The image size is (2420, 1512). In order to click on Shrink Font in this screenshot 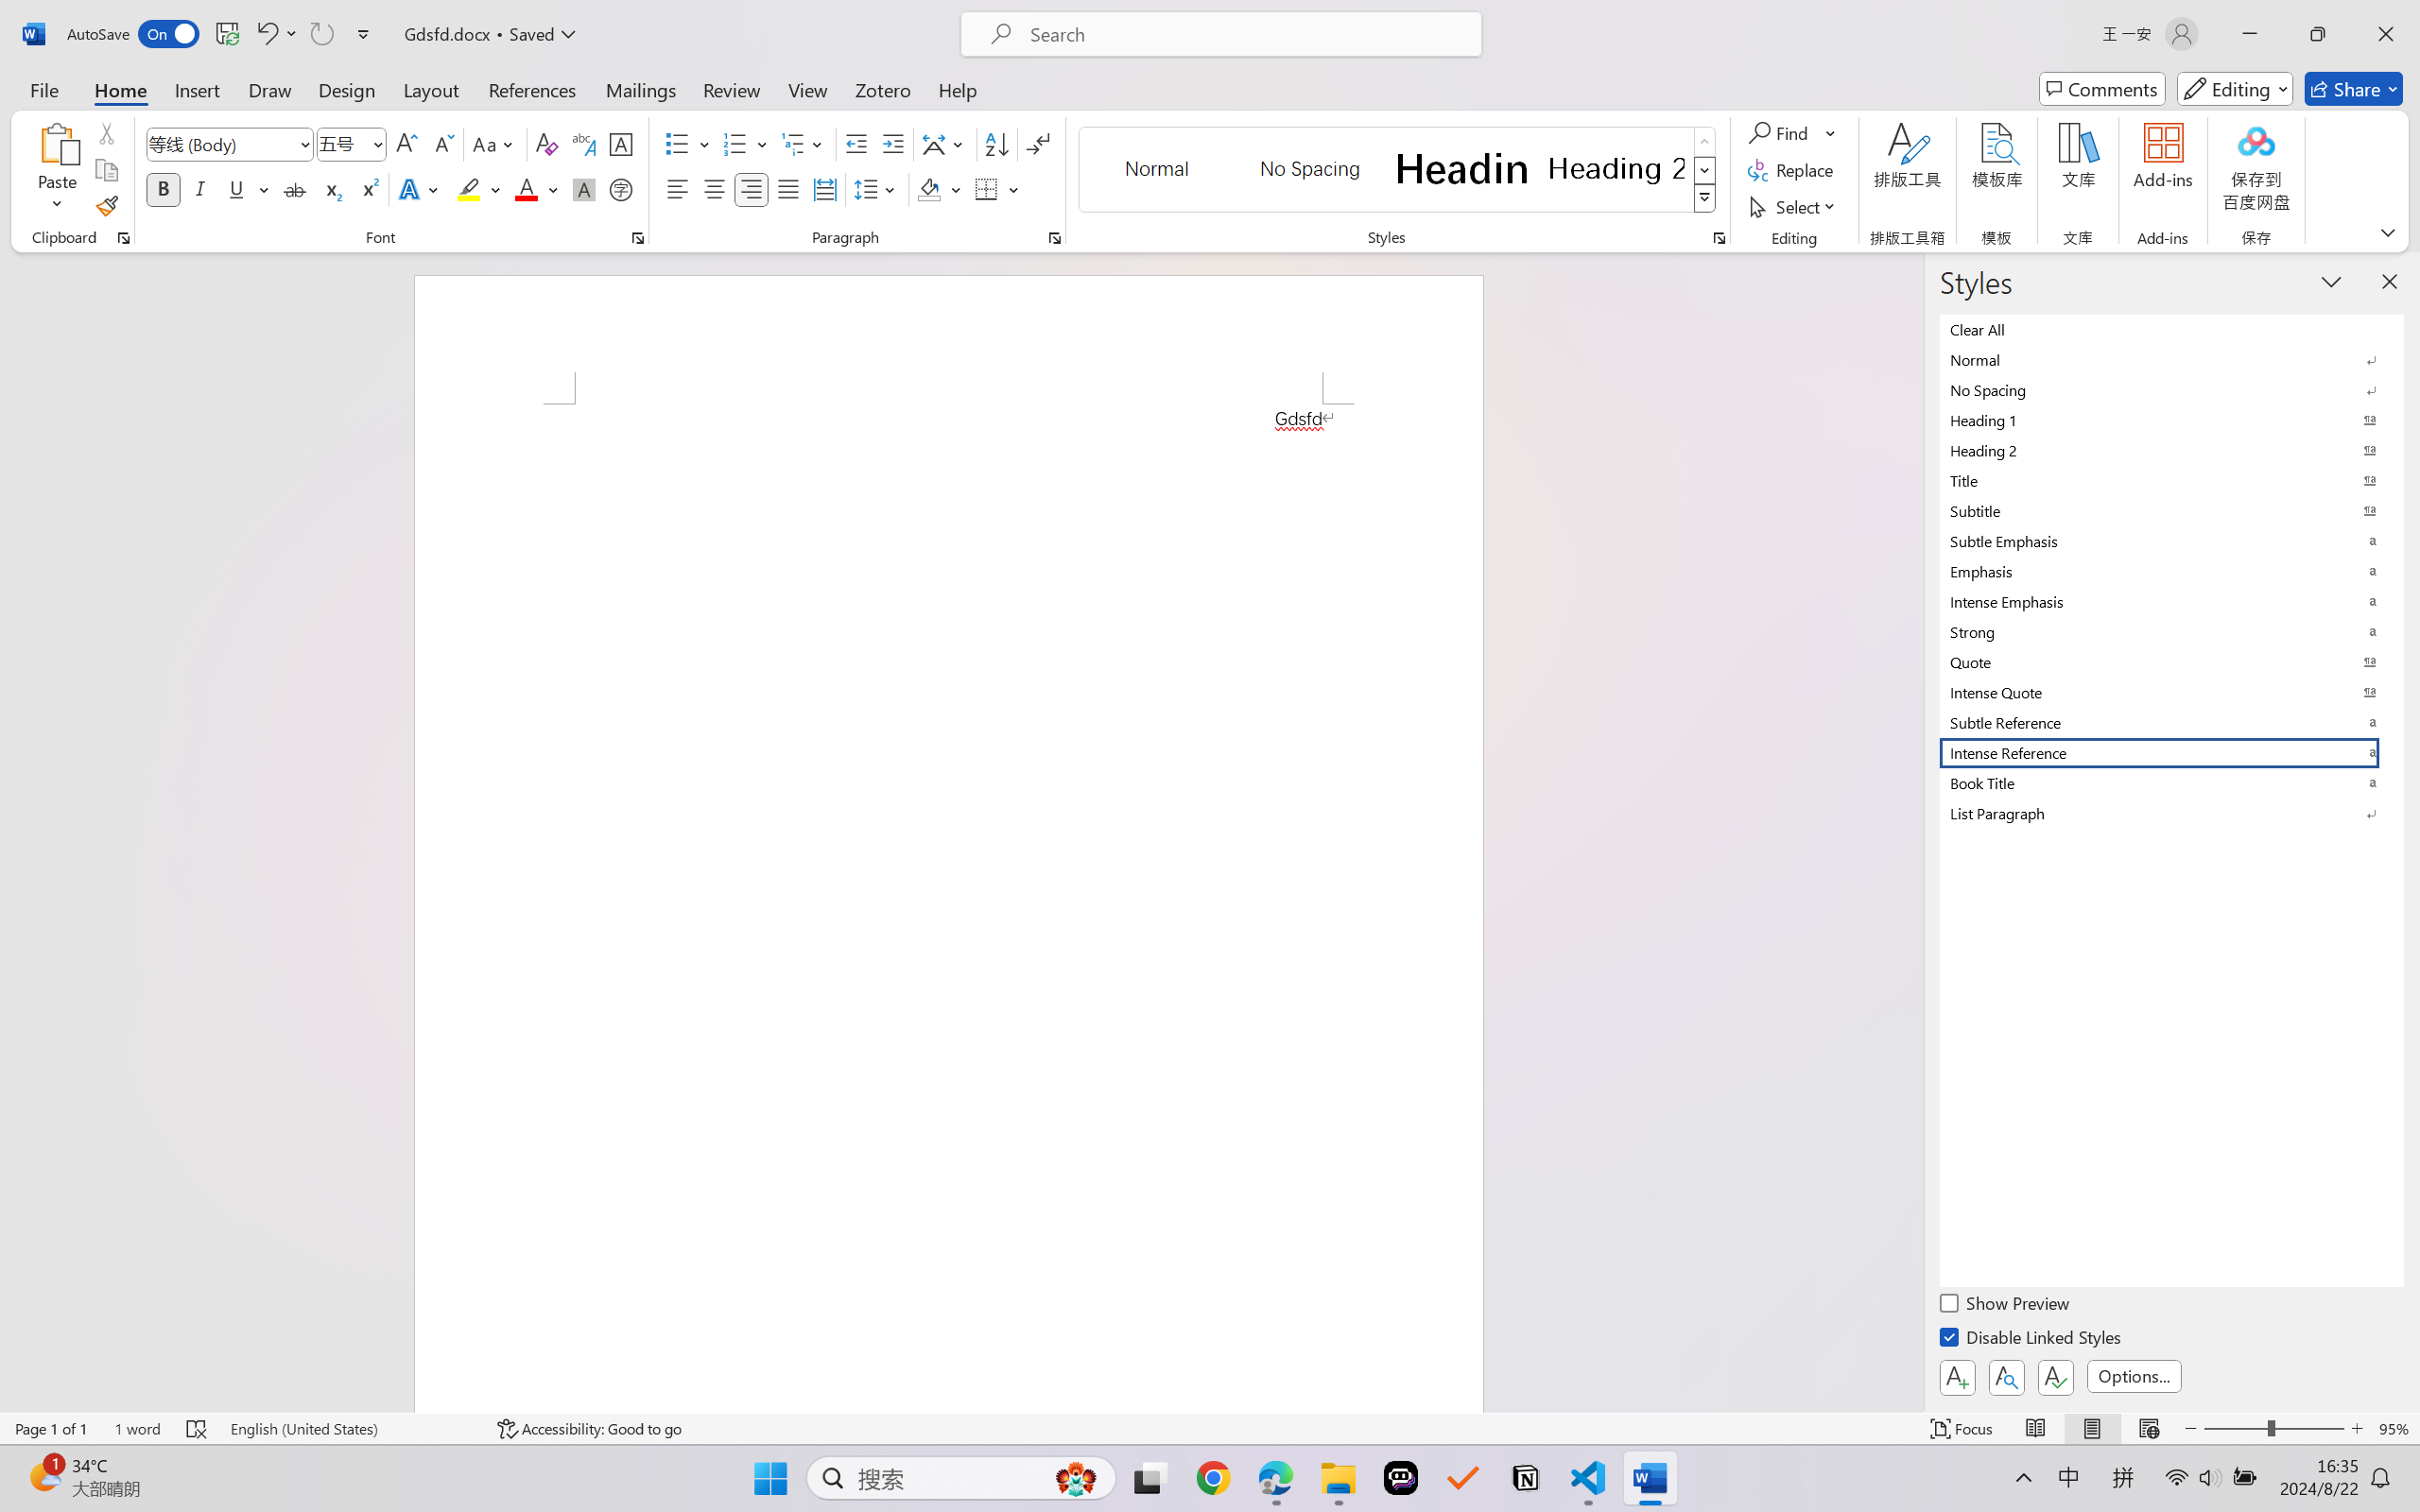, I will do `click(442, 144)`.